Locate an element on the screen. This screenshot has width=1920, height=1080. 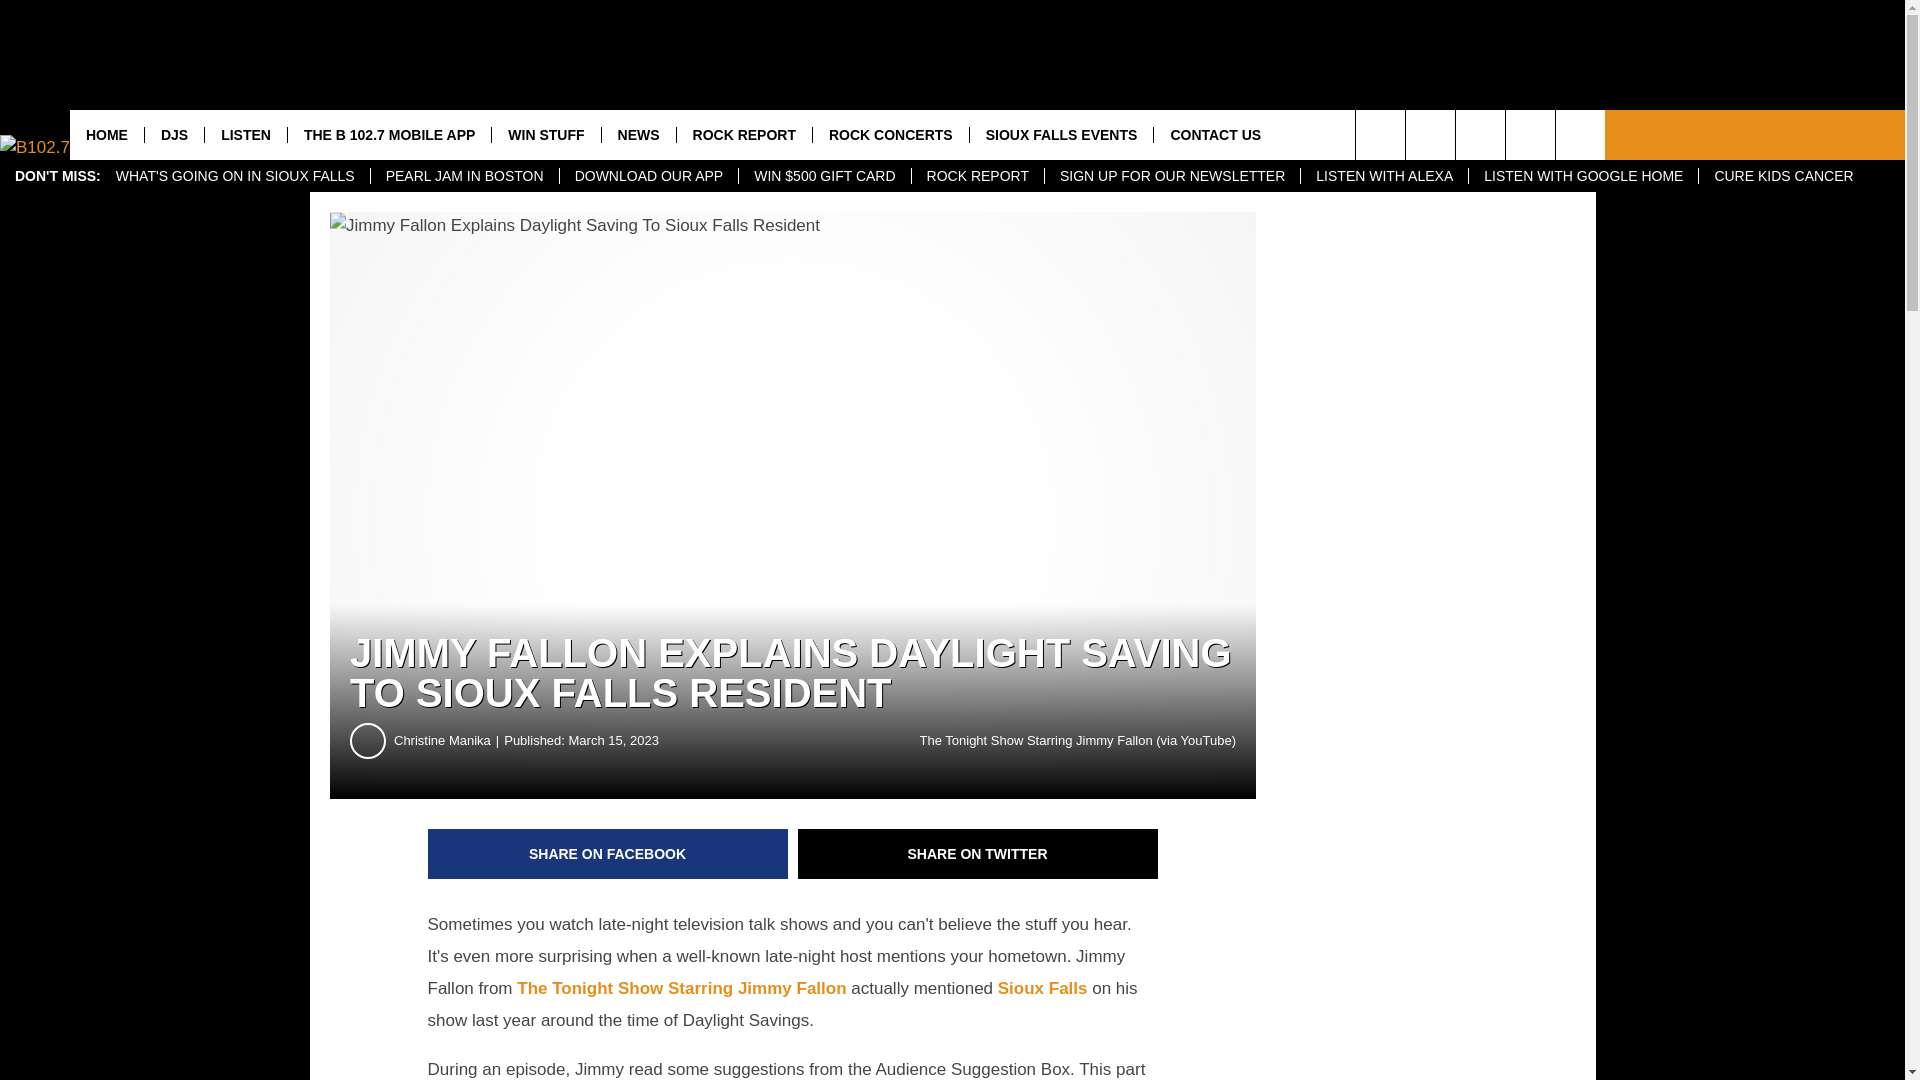
LISTEN WITH ALEXA is located at coordinates (1384, 176).